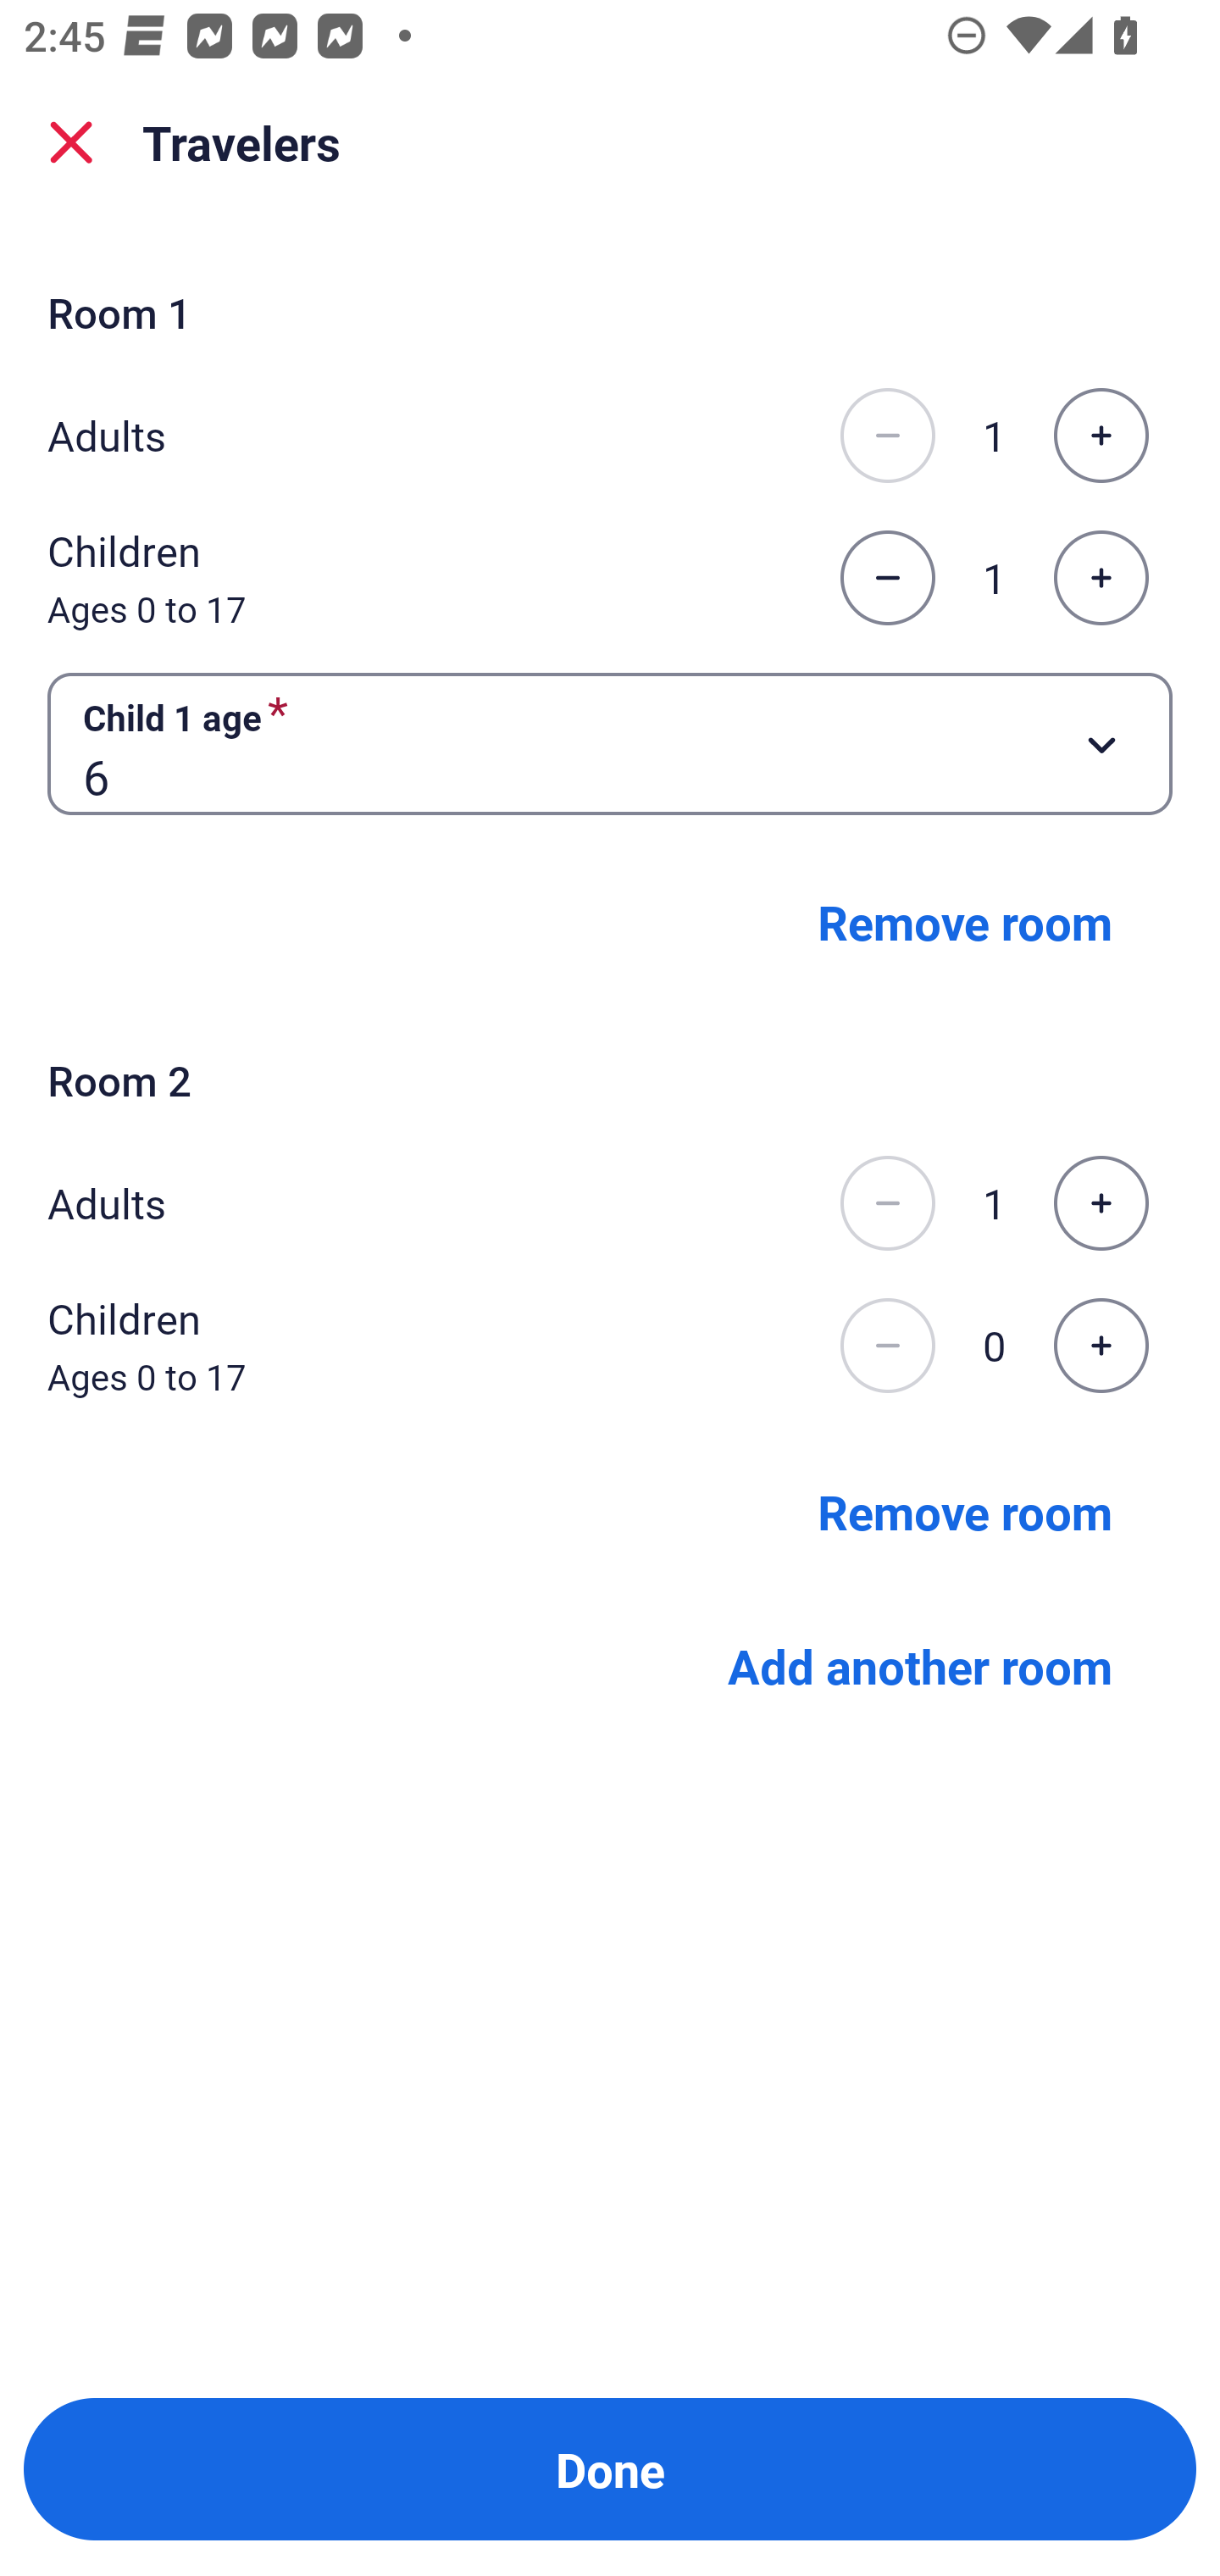 This screenshot has height=2576, width=1220. I want to click on Remove room, so click(965, 1510).